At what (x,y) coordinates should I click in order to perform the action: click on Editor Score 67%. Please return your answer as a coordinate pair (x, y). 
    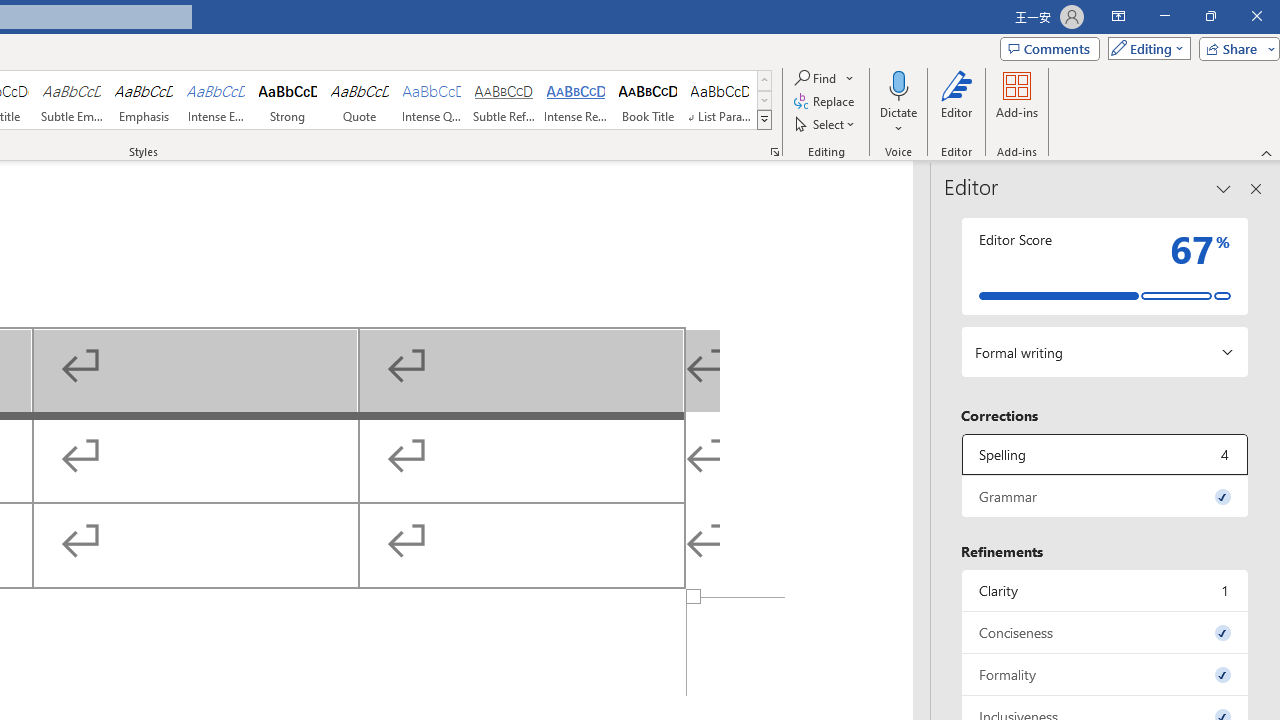
    Looking at the image, I should click on (1105, 266).